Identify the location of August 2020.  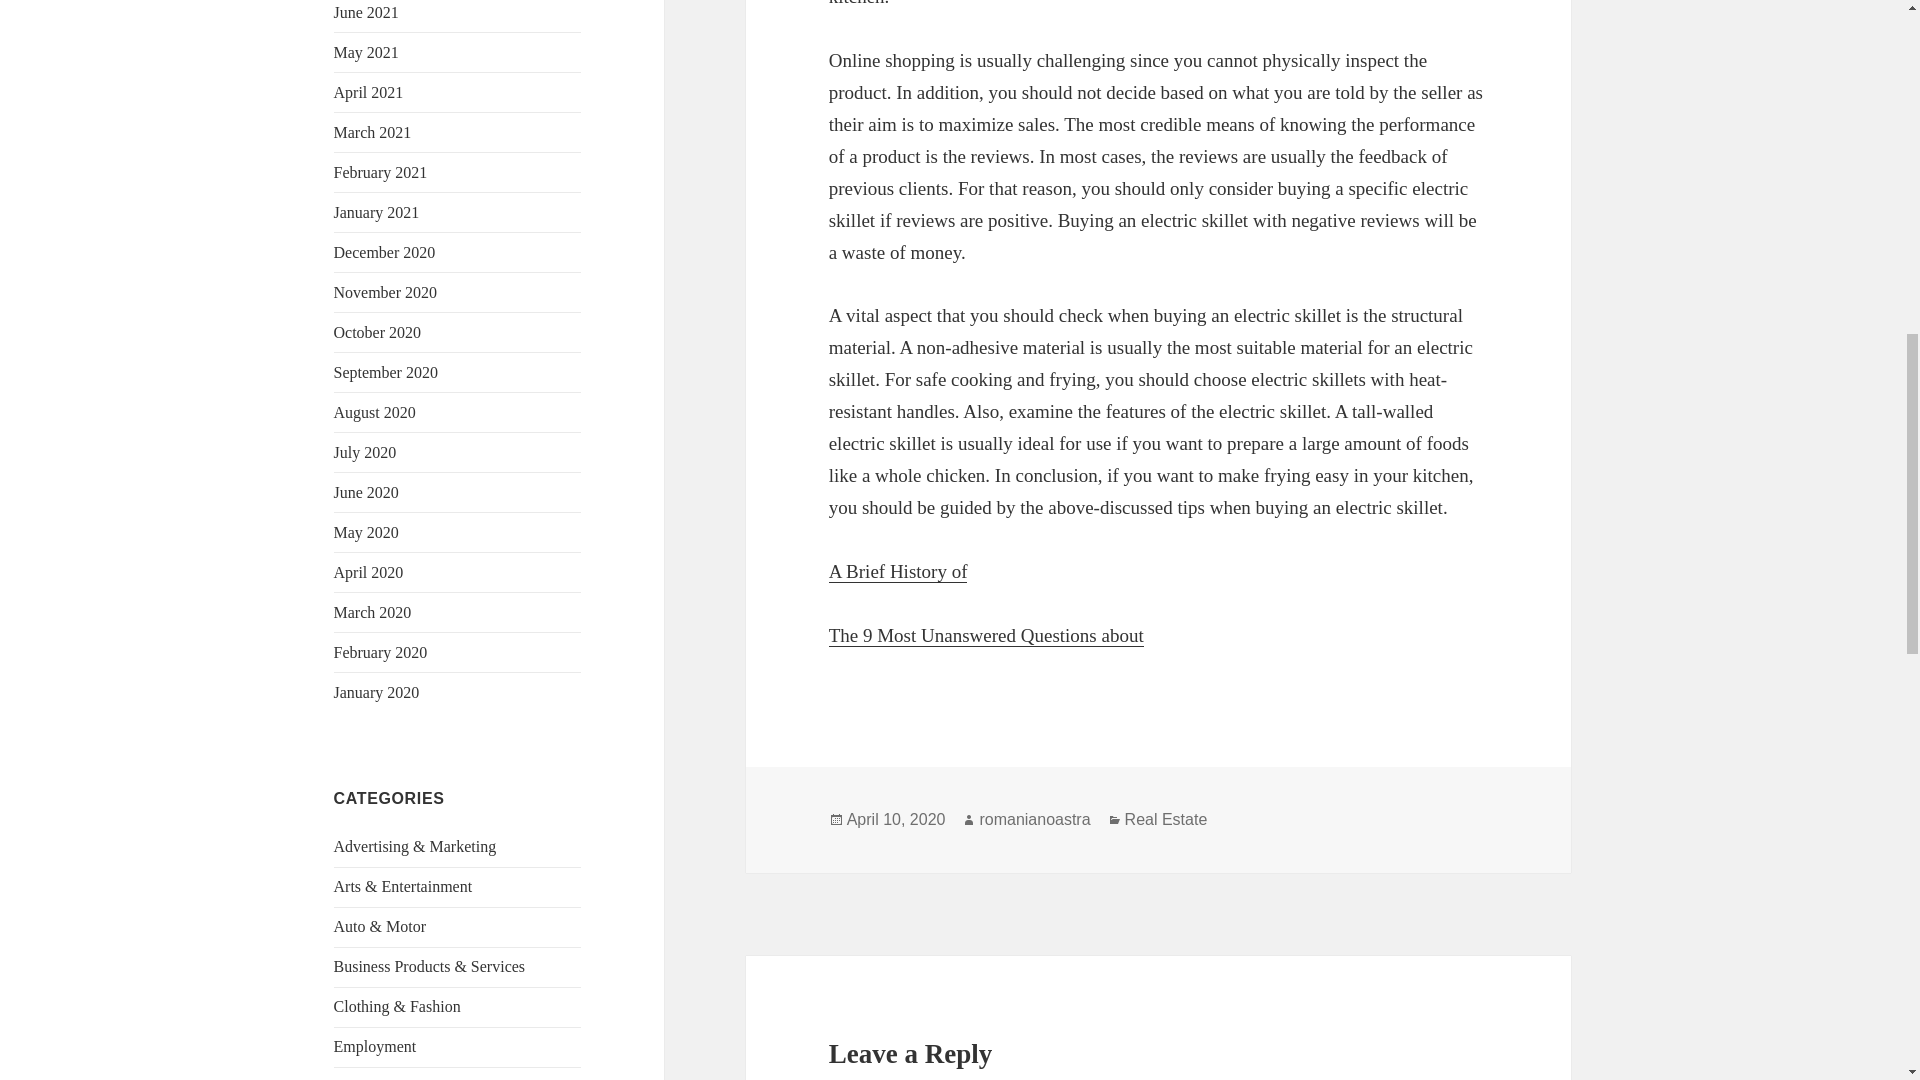
(375, 412).